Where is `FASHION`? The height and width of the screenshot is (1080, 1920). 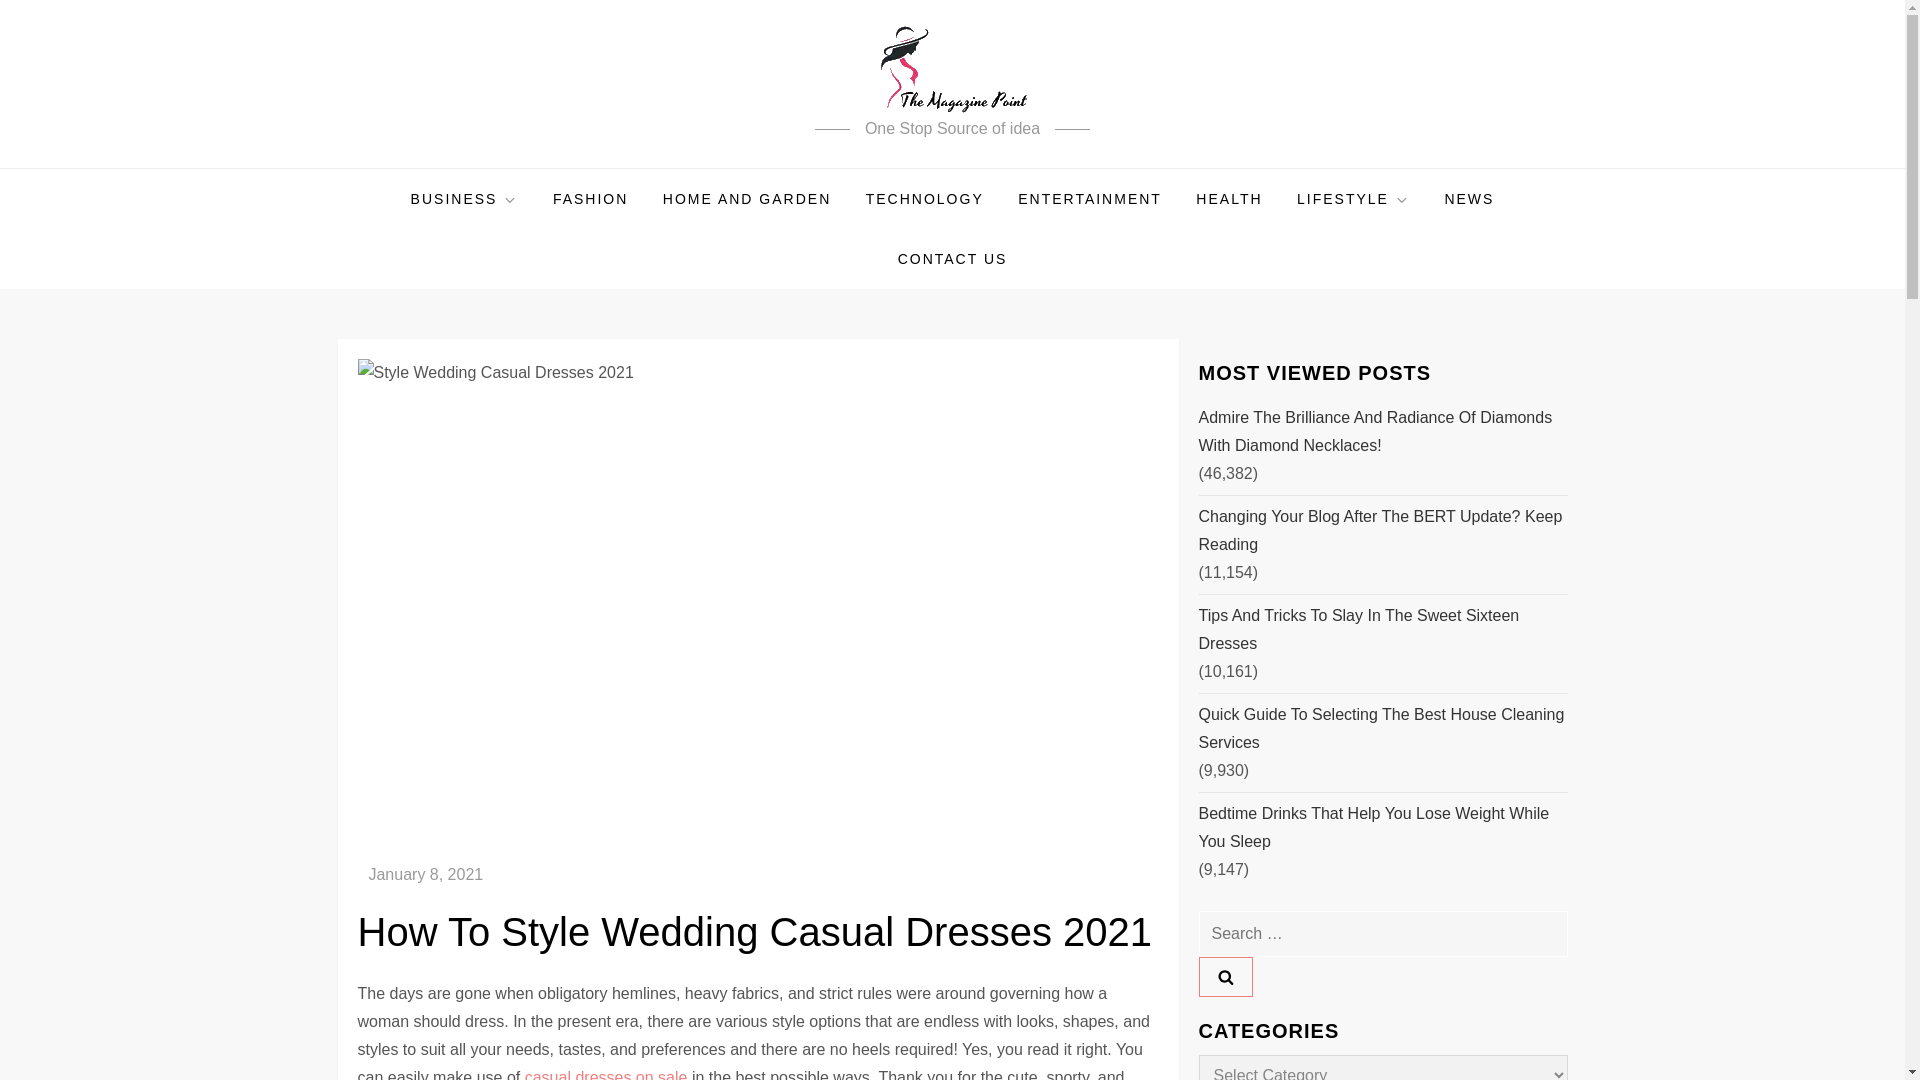 FASHION is located at coordinates (590, 198).